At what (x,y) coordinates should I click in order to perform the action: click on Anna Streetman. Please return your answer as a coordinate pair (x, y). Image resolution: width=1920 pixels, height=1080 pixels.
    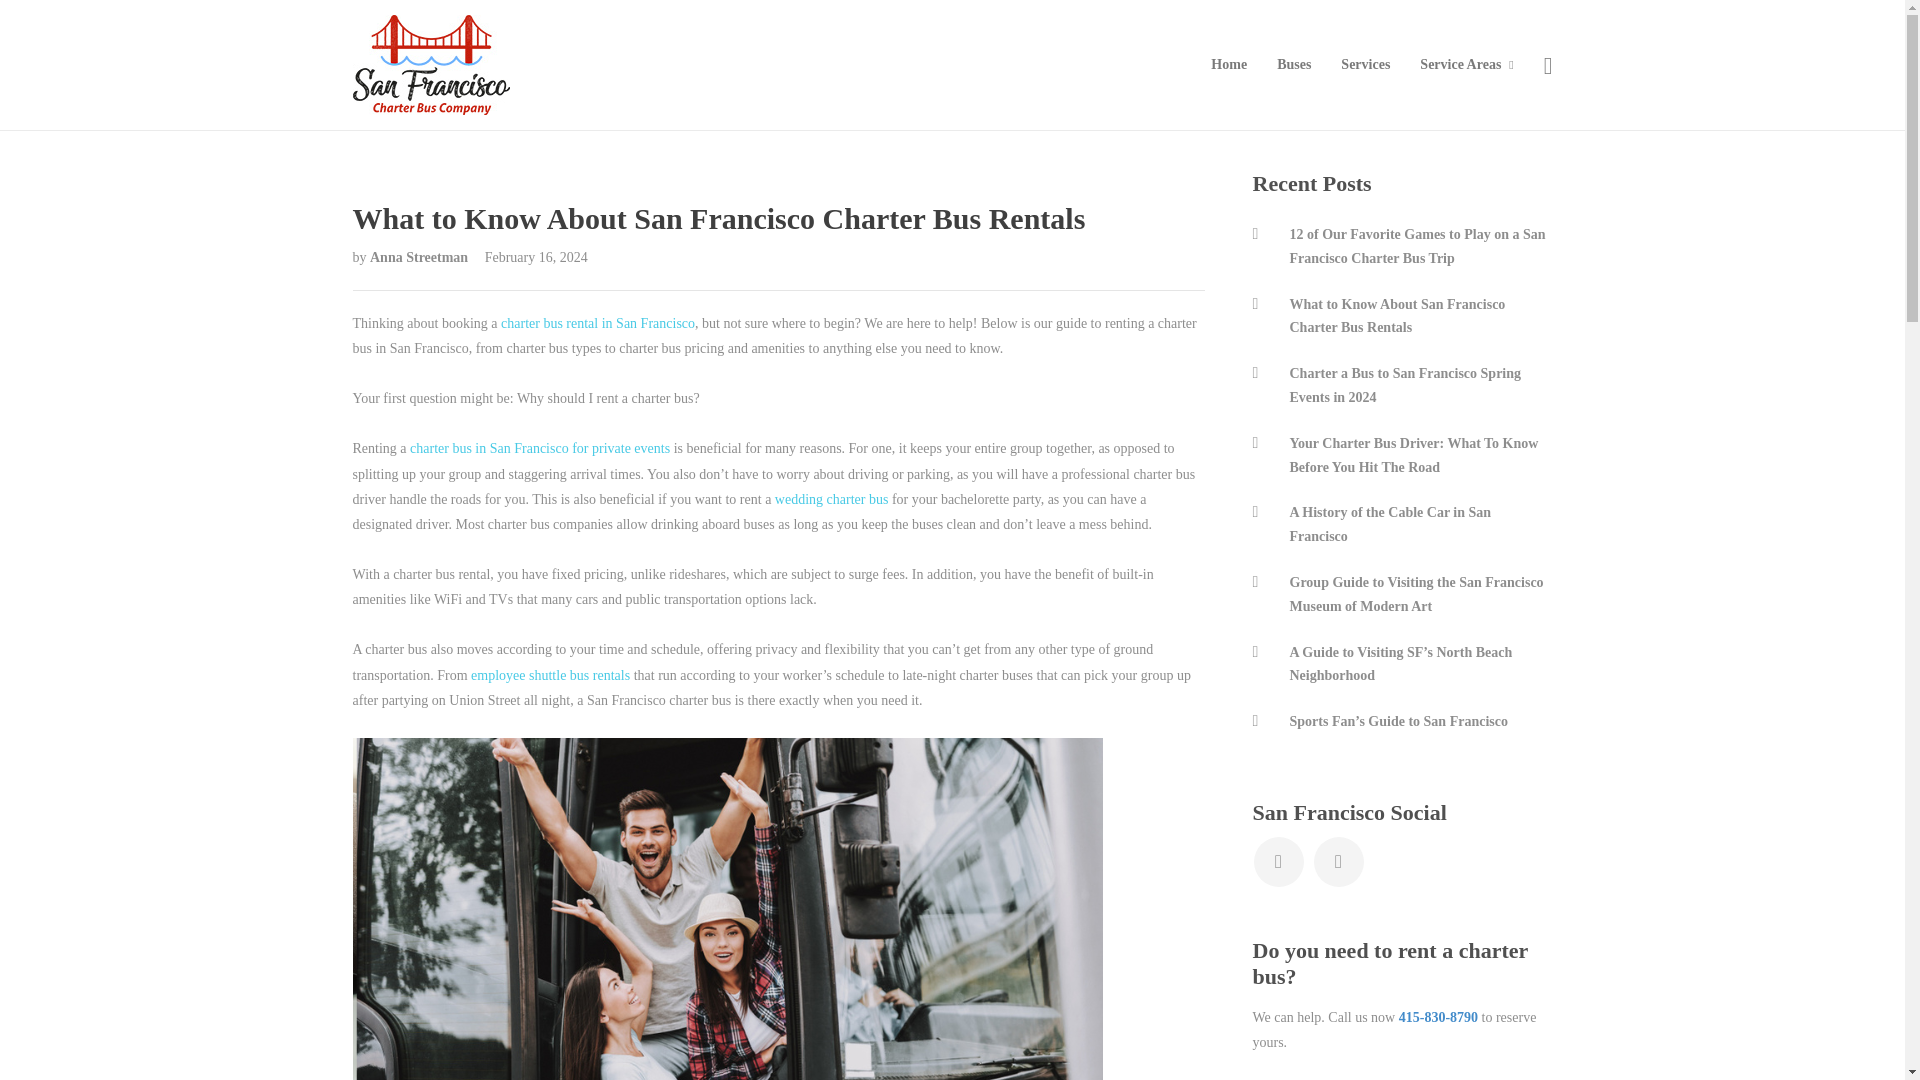
    Looking at the image, I should click on (421, 256).